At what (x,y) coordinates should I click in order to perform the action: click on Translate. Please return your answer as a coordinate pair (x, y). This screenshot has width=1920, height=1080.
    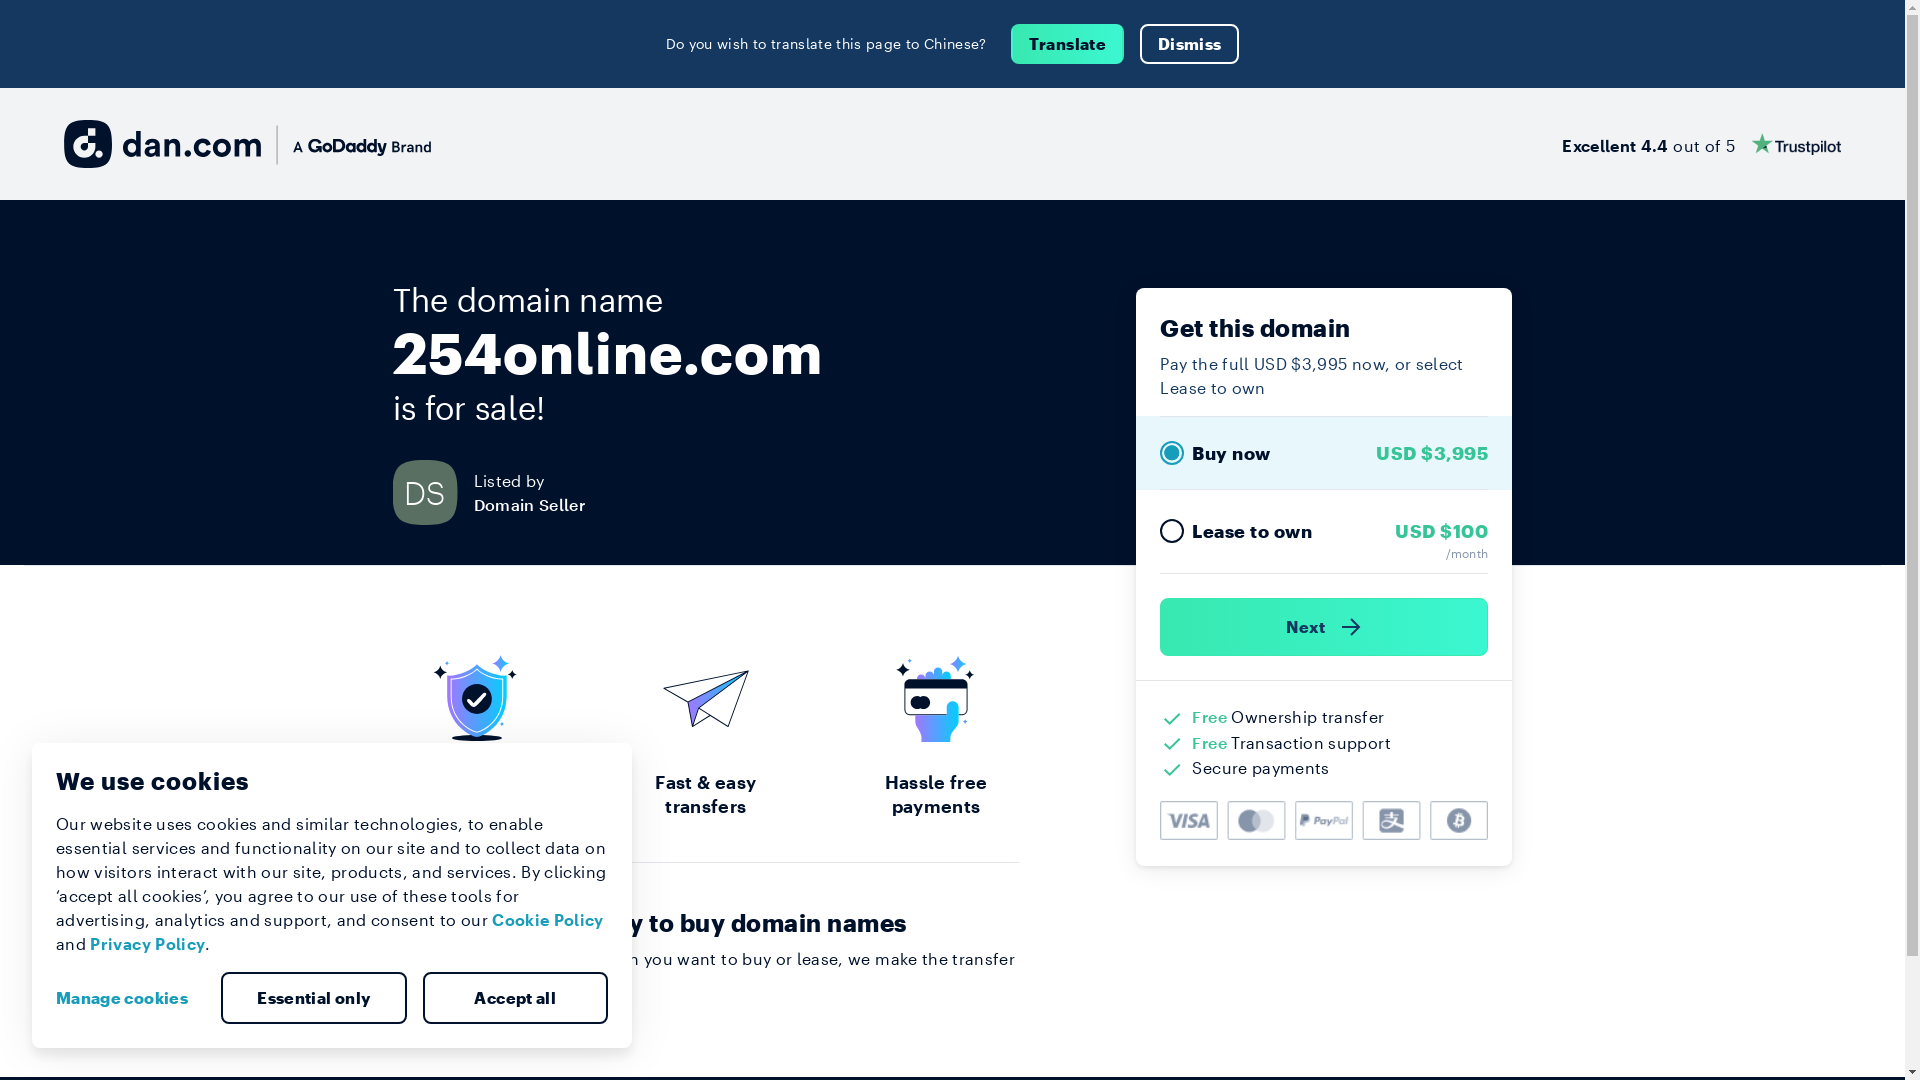
    Looking at the image, I should click on (1068, 44).